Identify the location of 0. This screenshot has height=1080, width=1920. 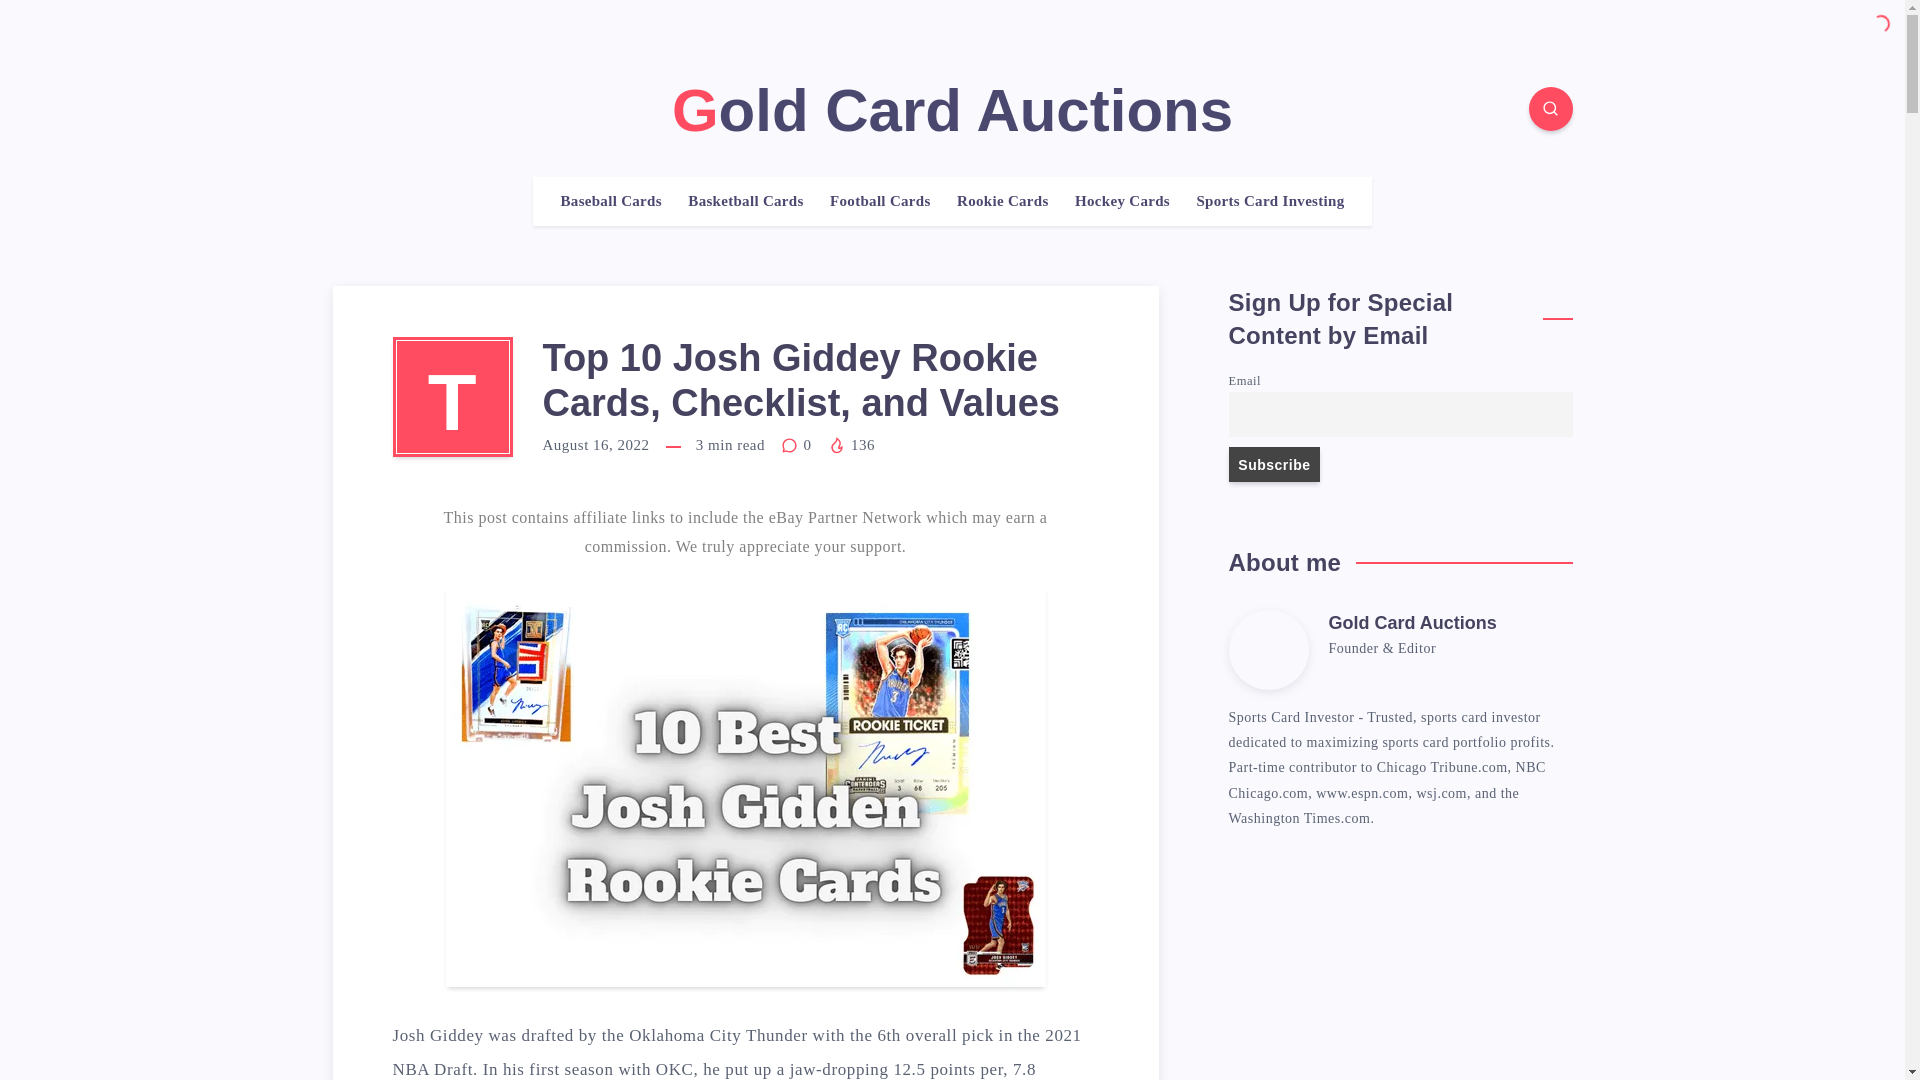
(798, 444).